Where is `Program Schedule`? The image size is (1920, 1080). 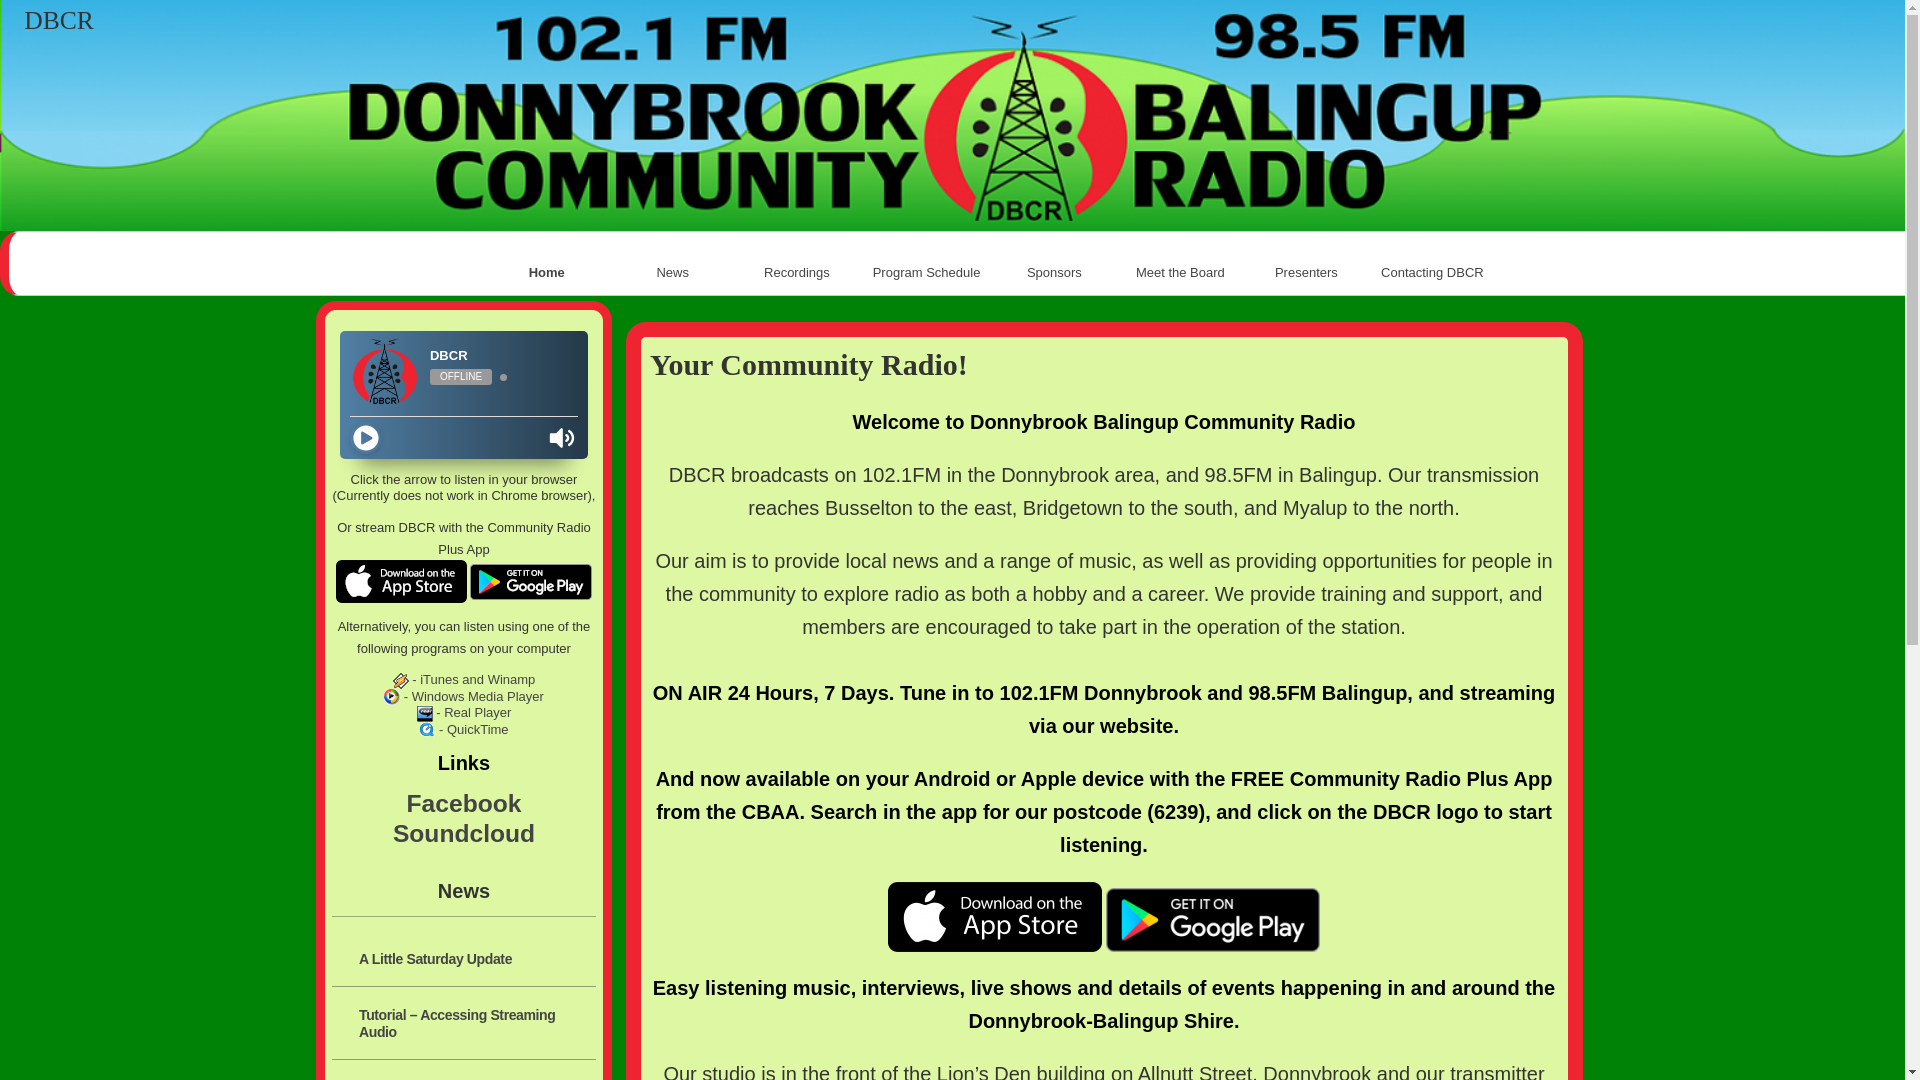 Program Schedule is located at coordinates (927, 273).